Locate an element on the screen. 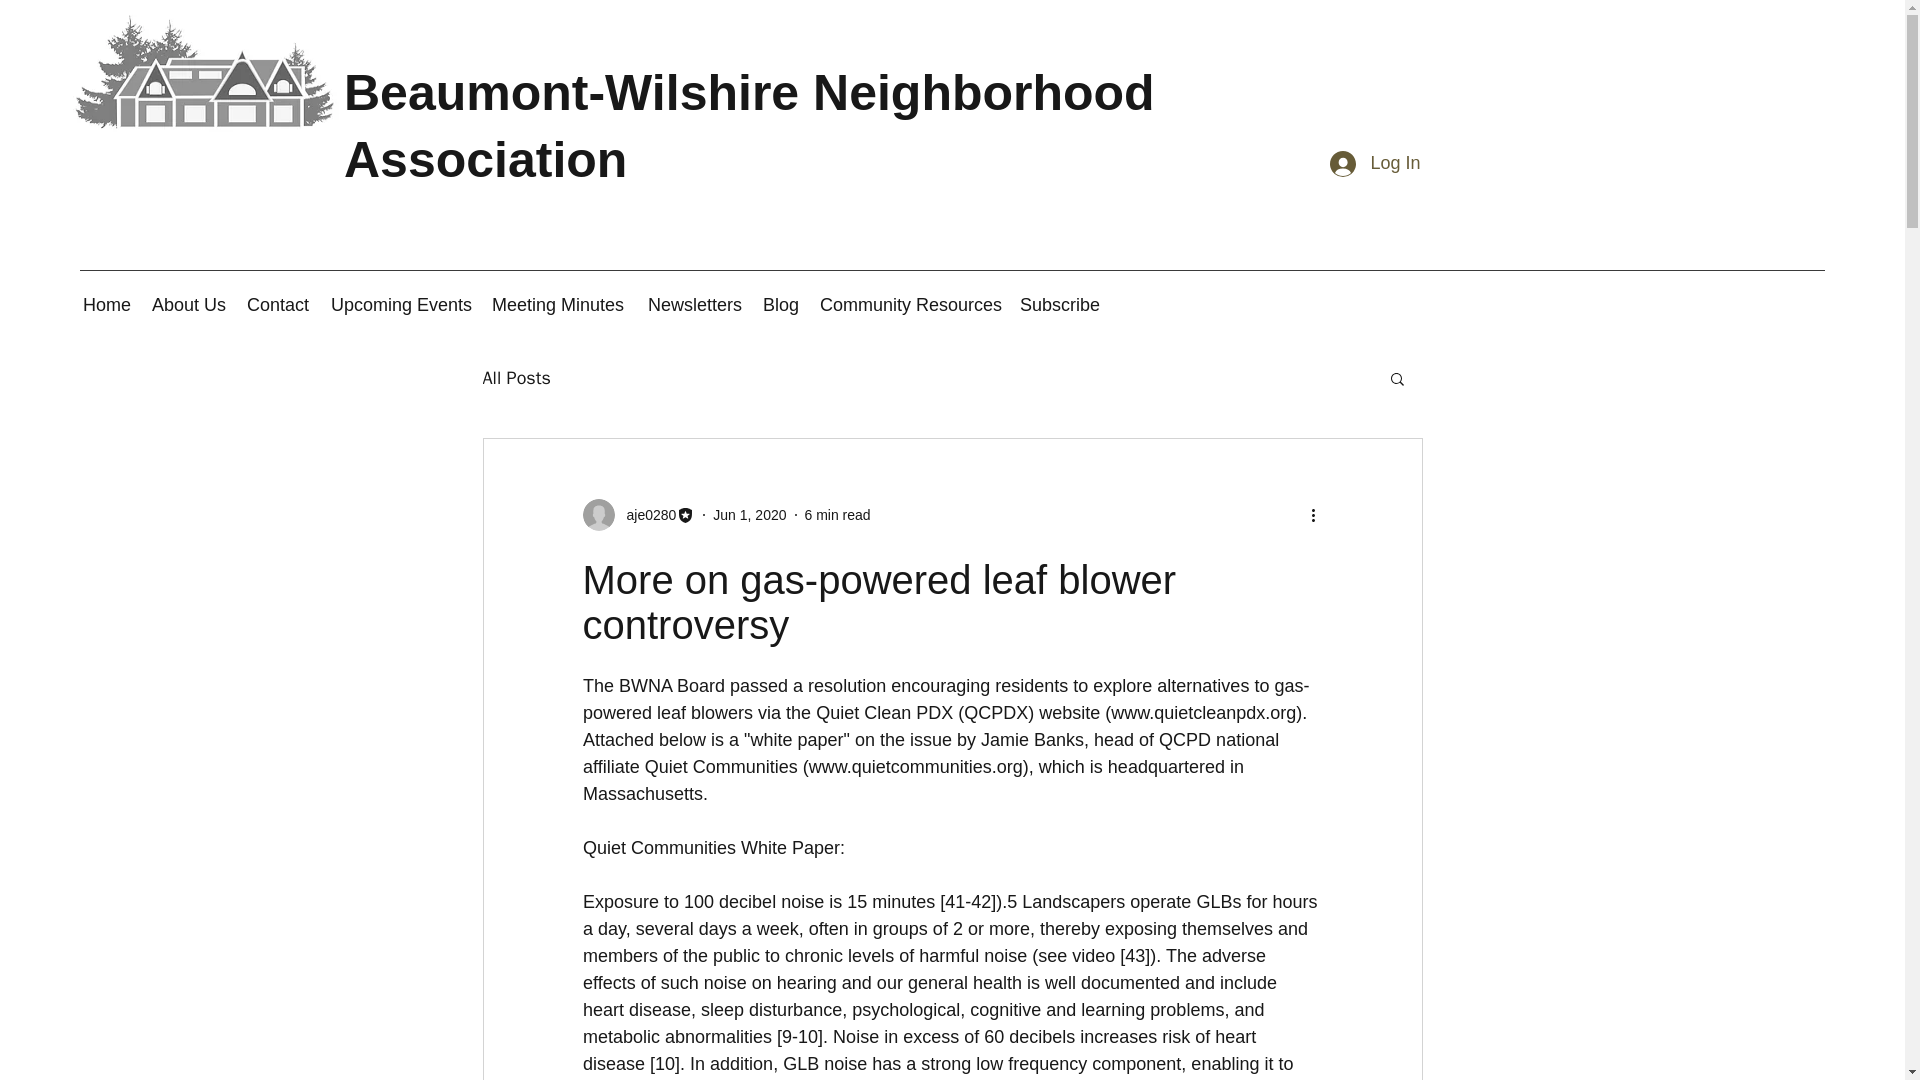 The height and width of the screenshot is (1080, 1920). Subscribe is located at coordinates (1059, 305).